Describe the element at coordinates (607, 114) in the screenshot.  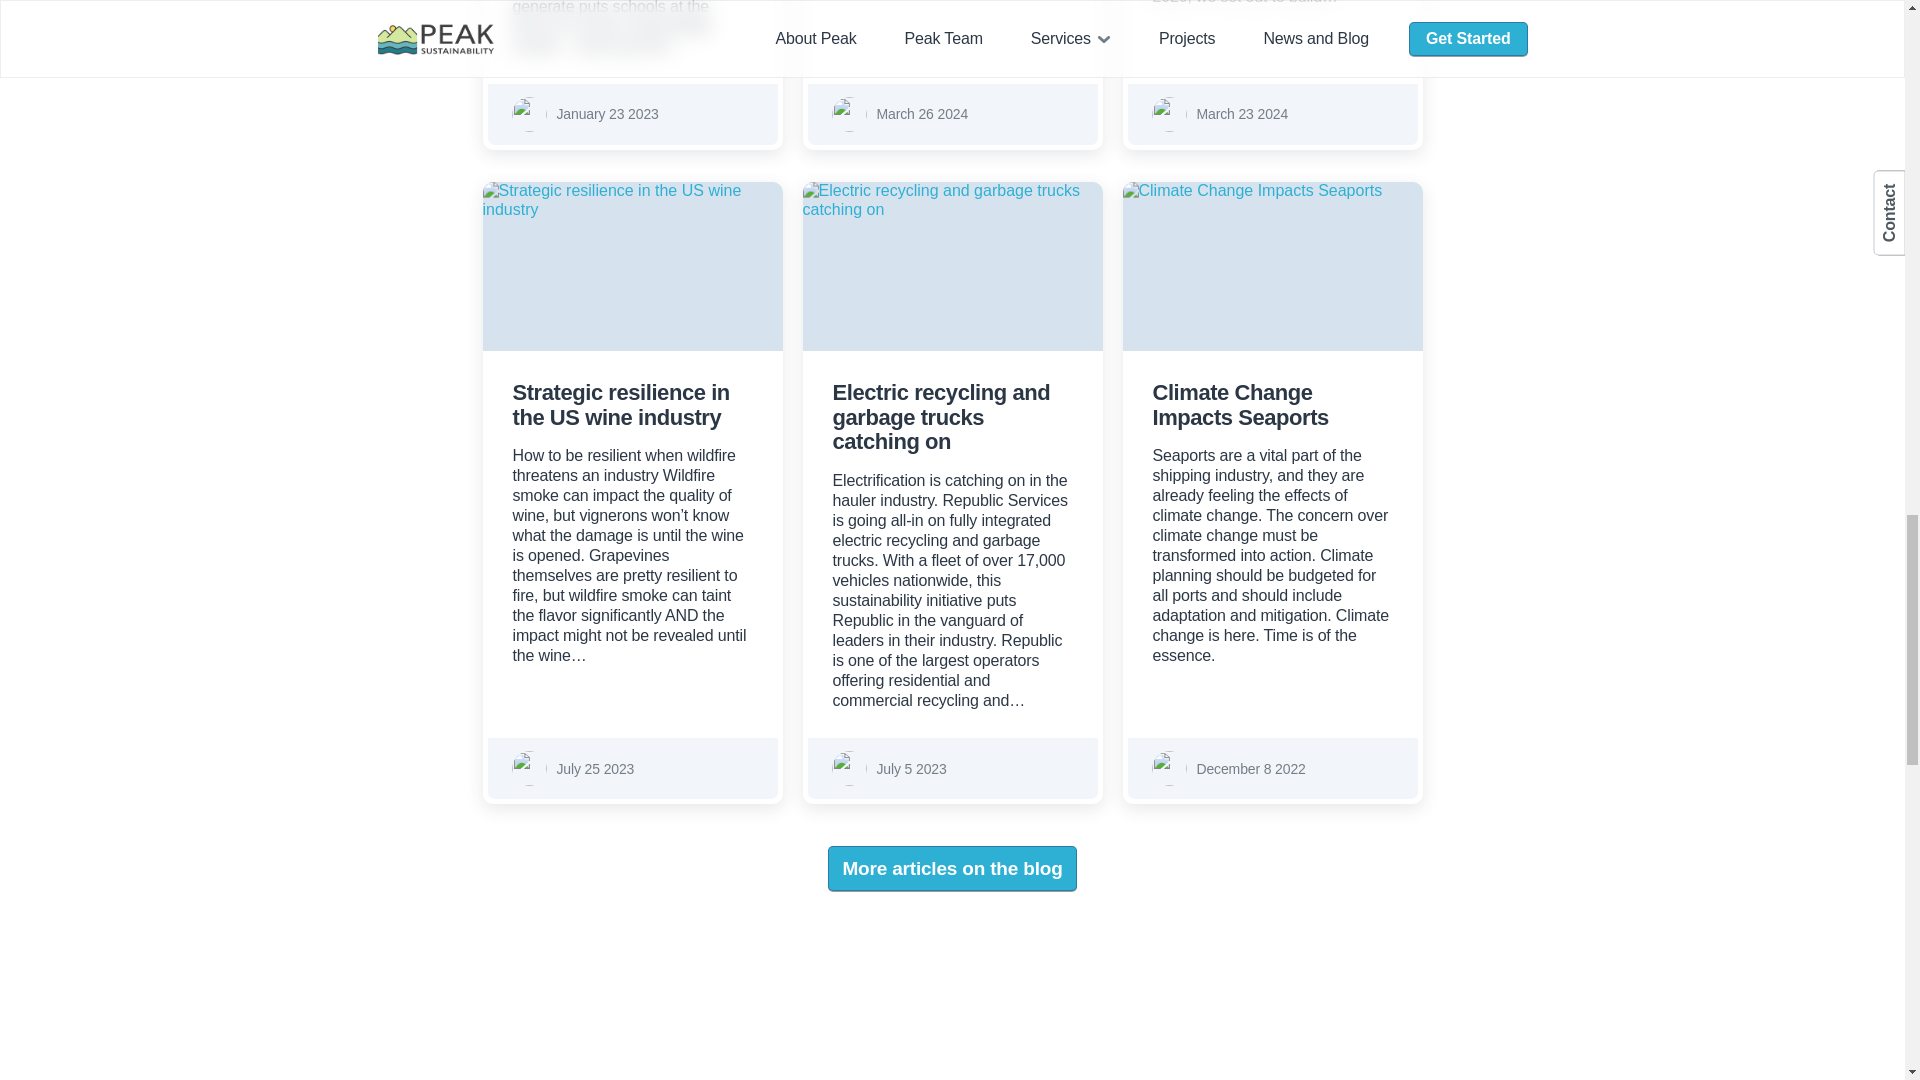
I see `January 23 2023` at that location.